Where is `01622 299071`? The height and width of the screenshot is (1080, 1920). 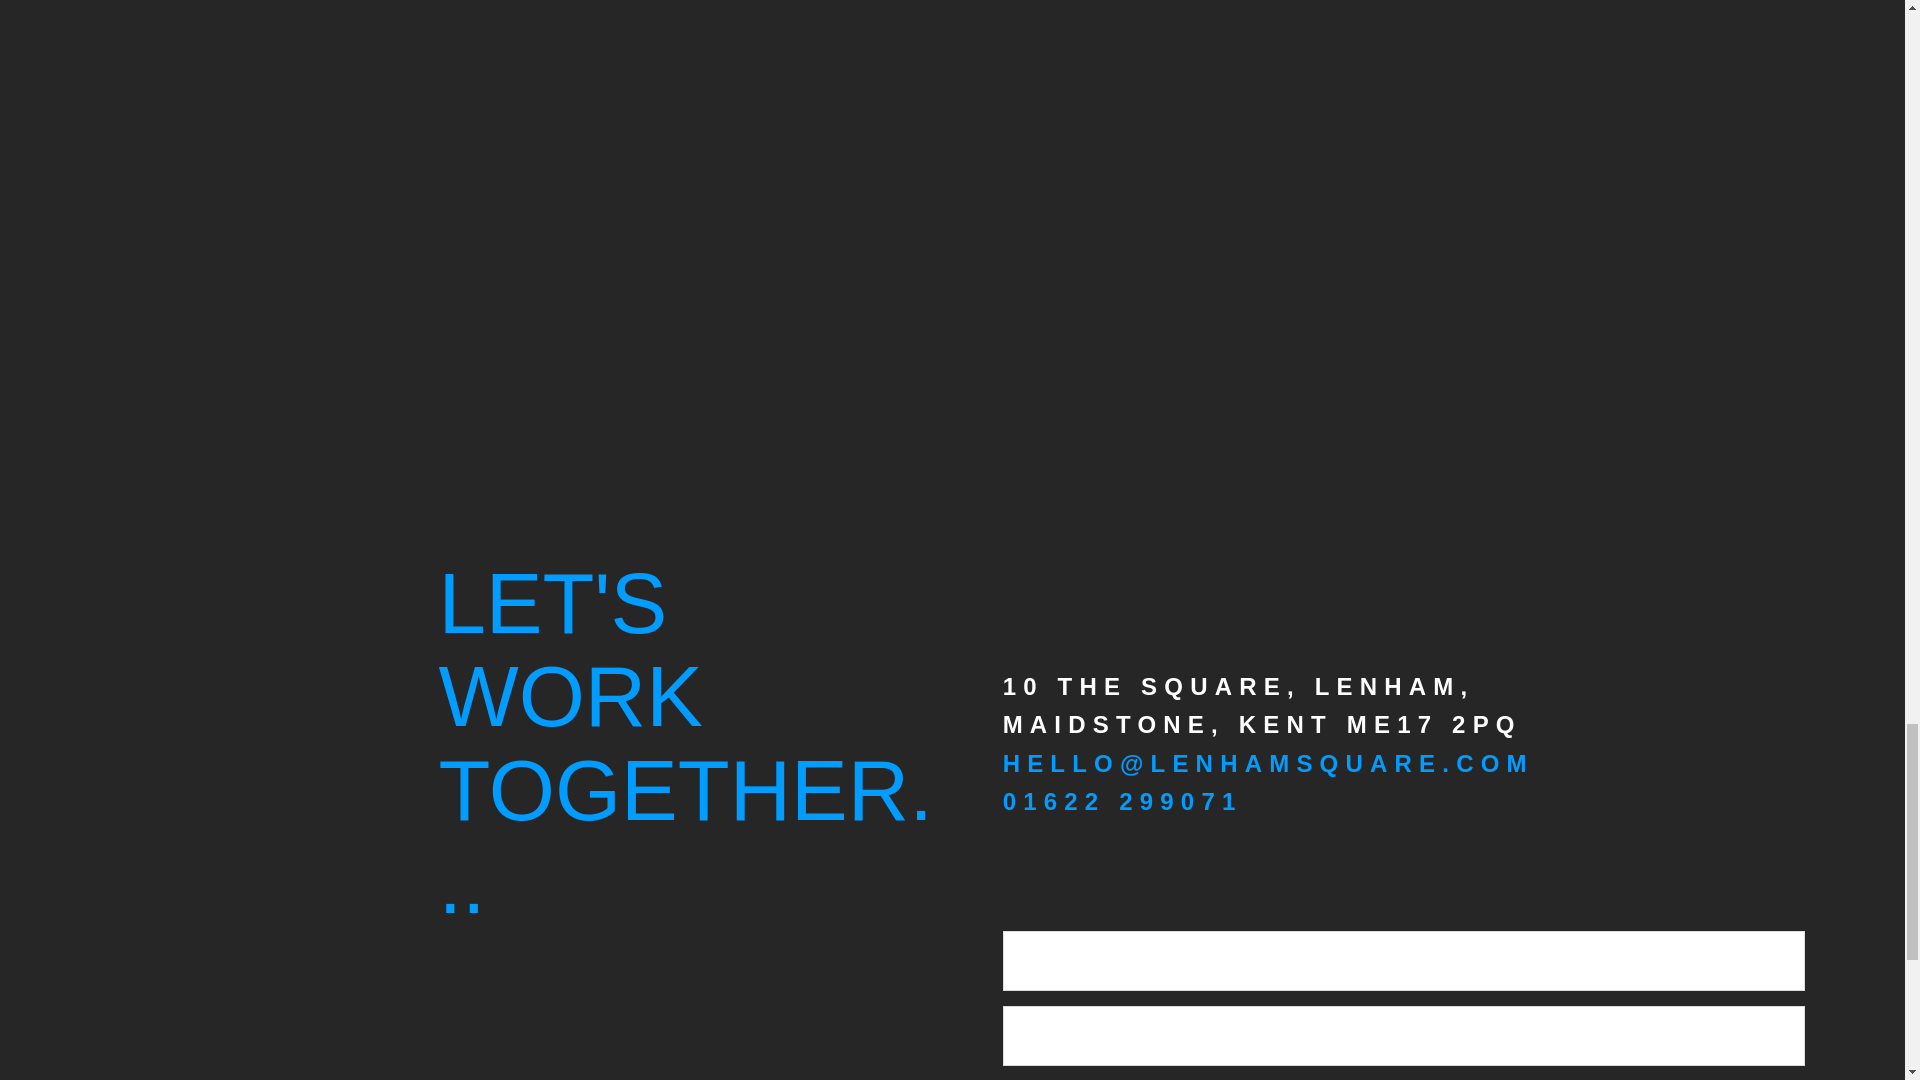
01622 299071 is located at coordinates (1122, 802).